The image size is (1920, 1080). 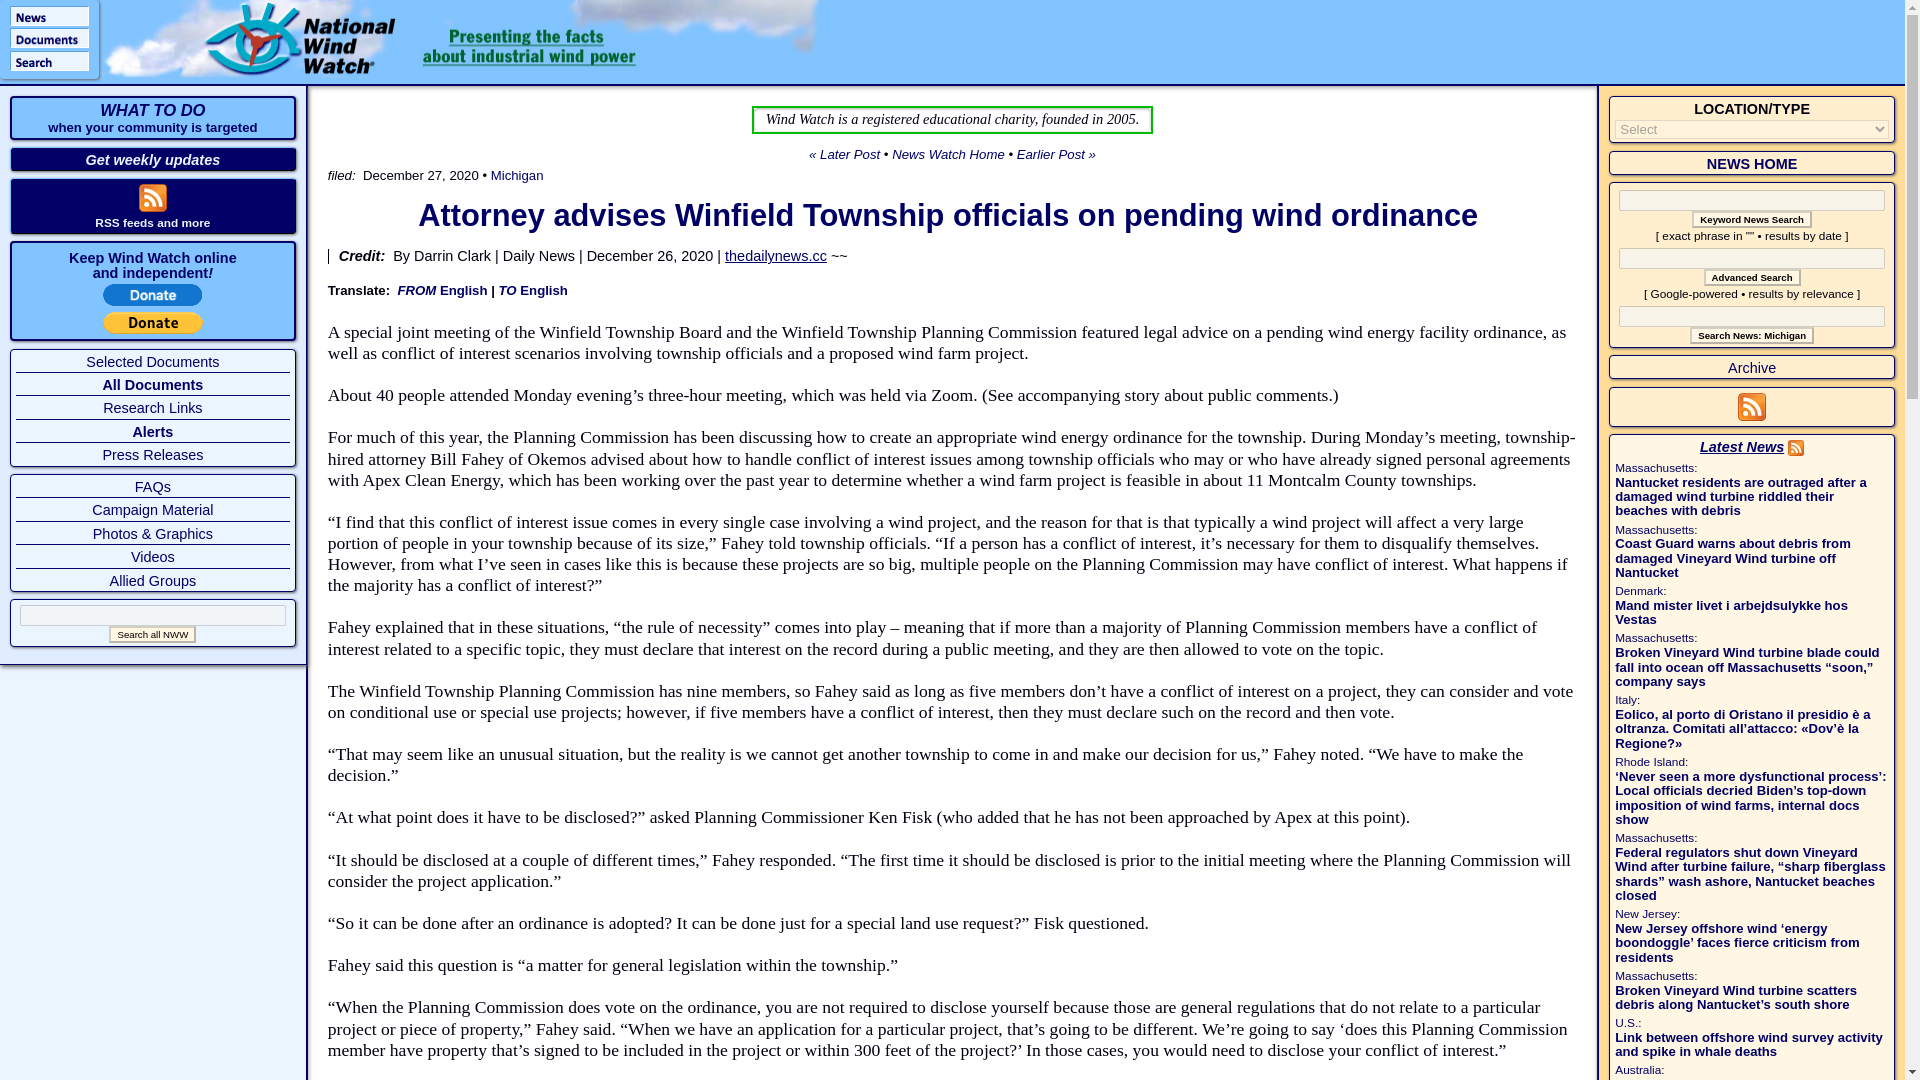 What do you see at coordinates (1626, 700) in the screenshot?
I see `Italy` at bounding box center [1626, 700].